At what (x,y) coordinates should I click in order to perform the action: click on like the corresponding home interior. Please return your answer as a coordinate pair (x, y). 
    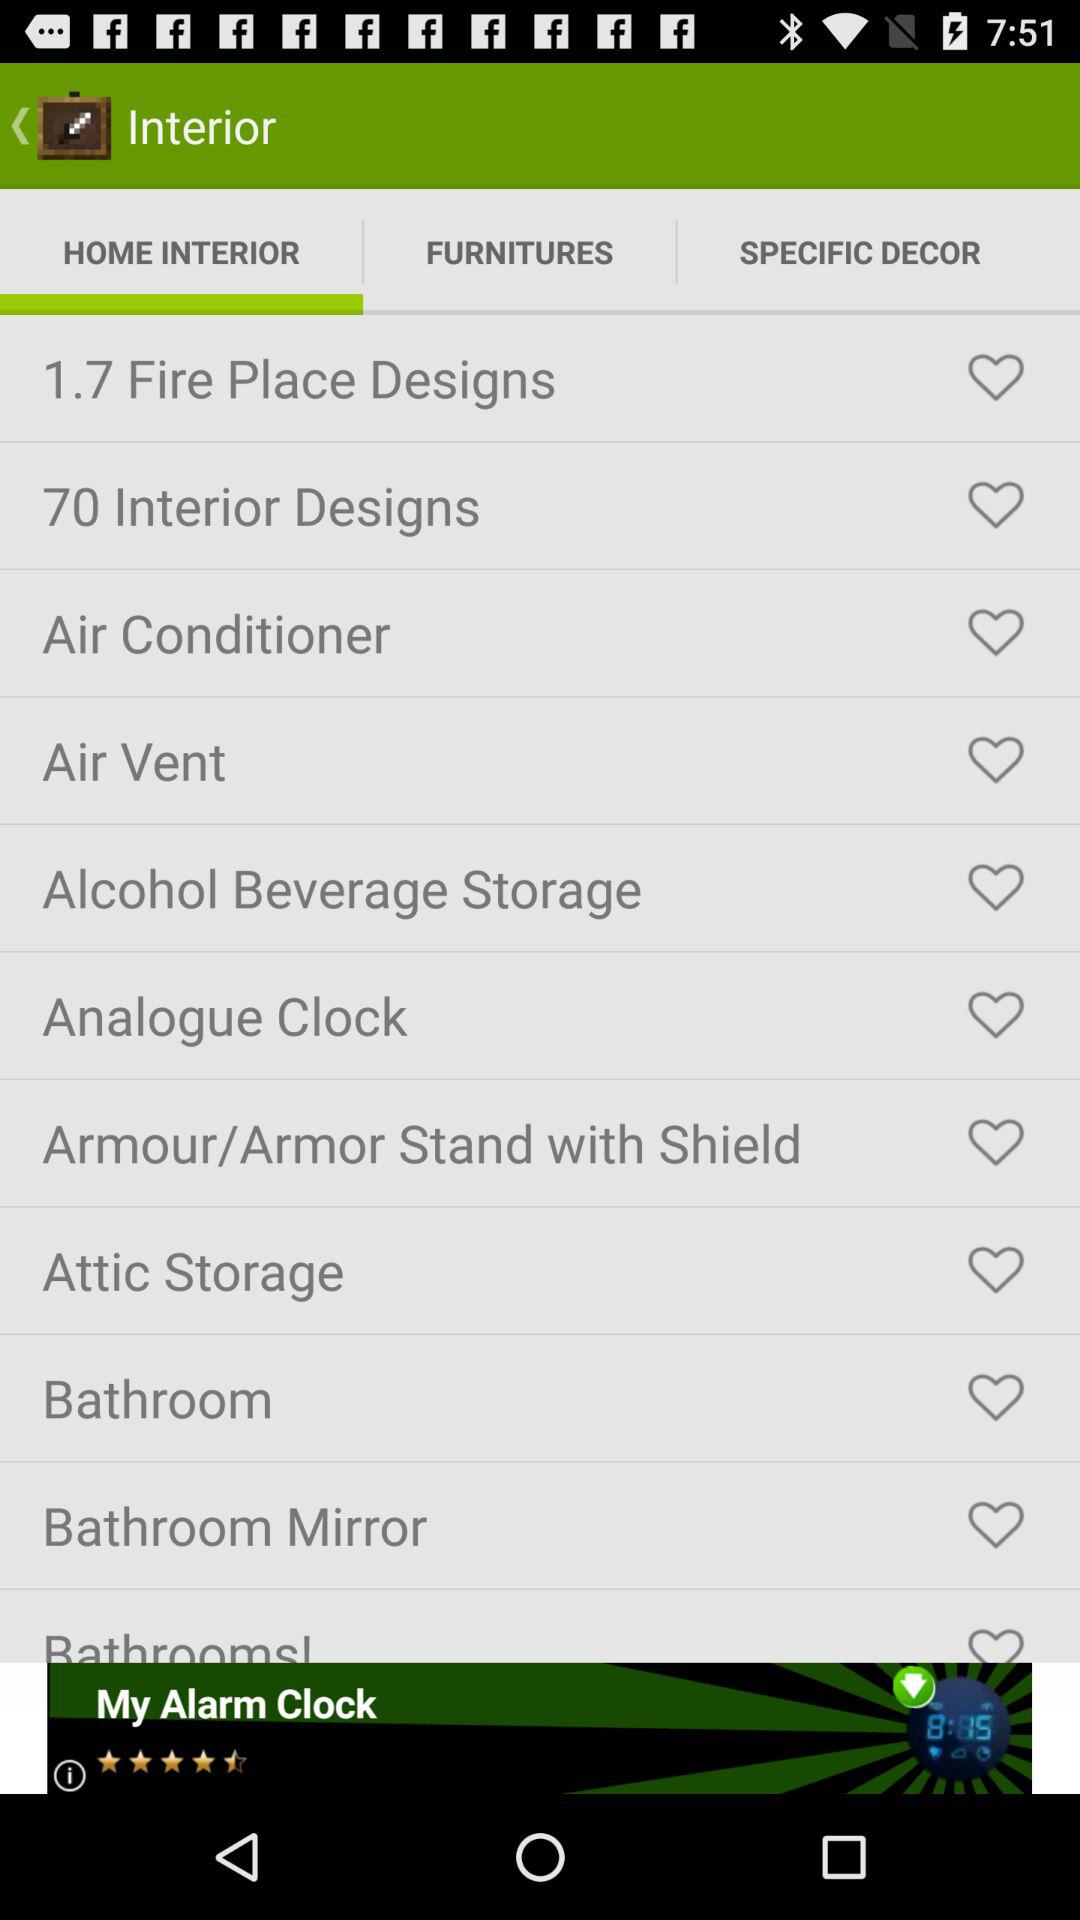
    Looking at the image, I should click on (996, 1143).